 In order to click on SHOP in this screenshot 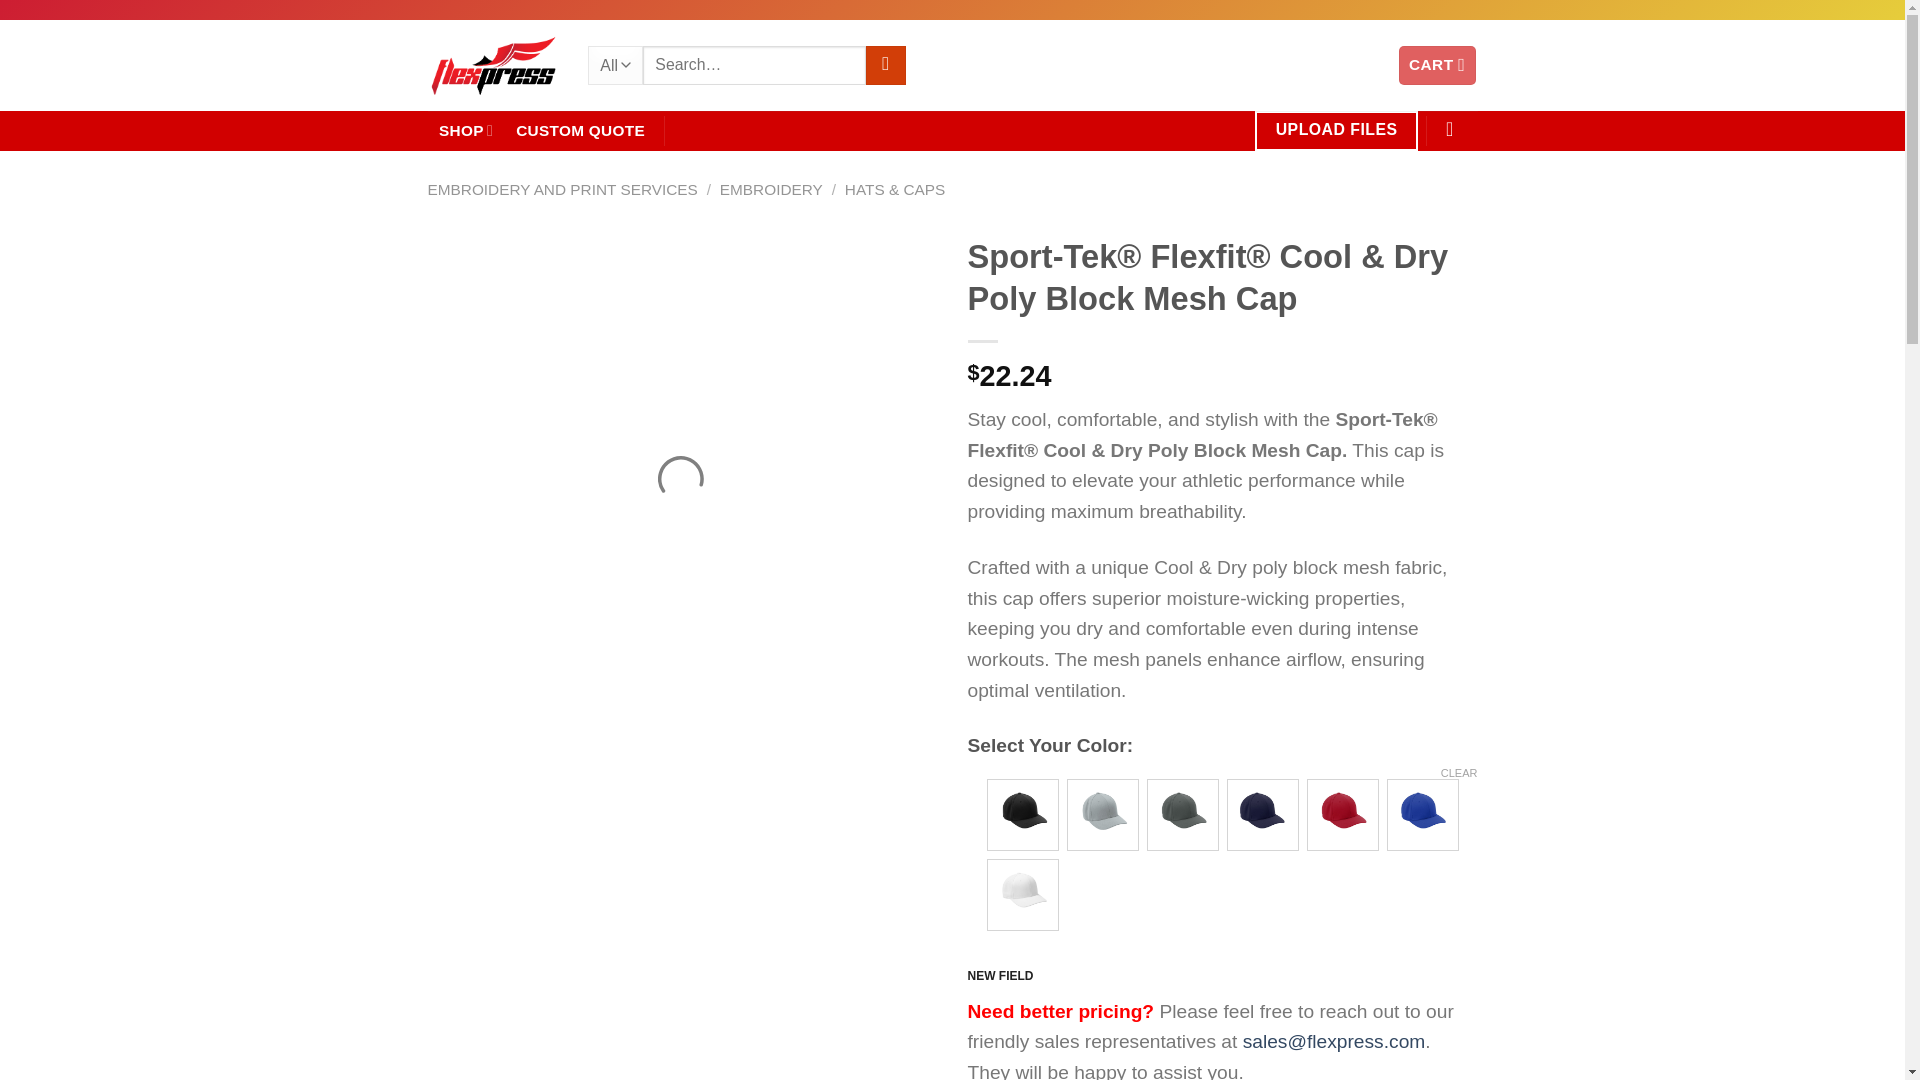, I will do `click(466, 131)`.